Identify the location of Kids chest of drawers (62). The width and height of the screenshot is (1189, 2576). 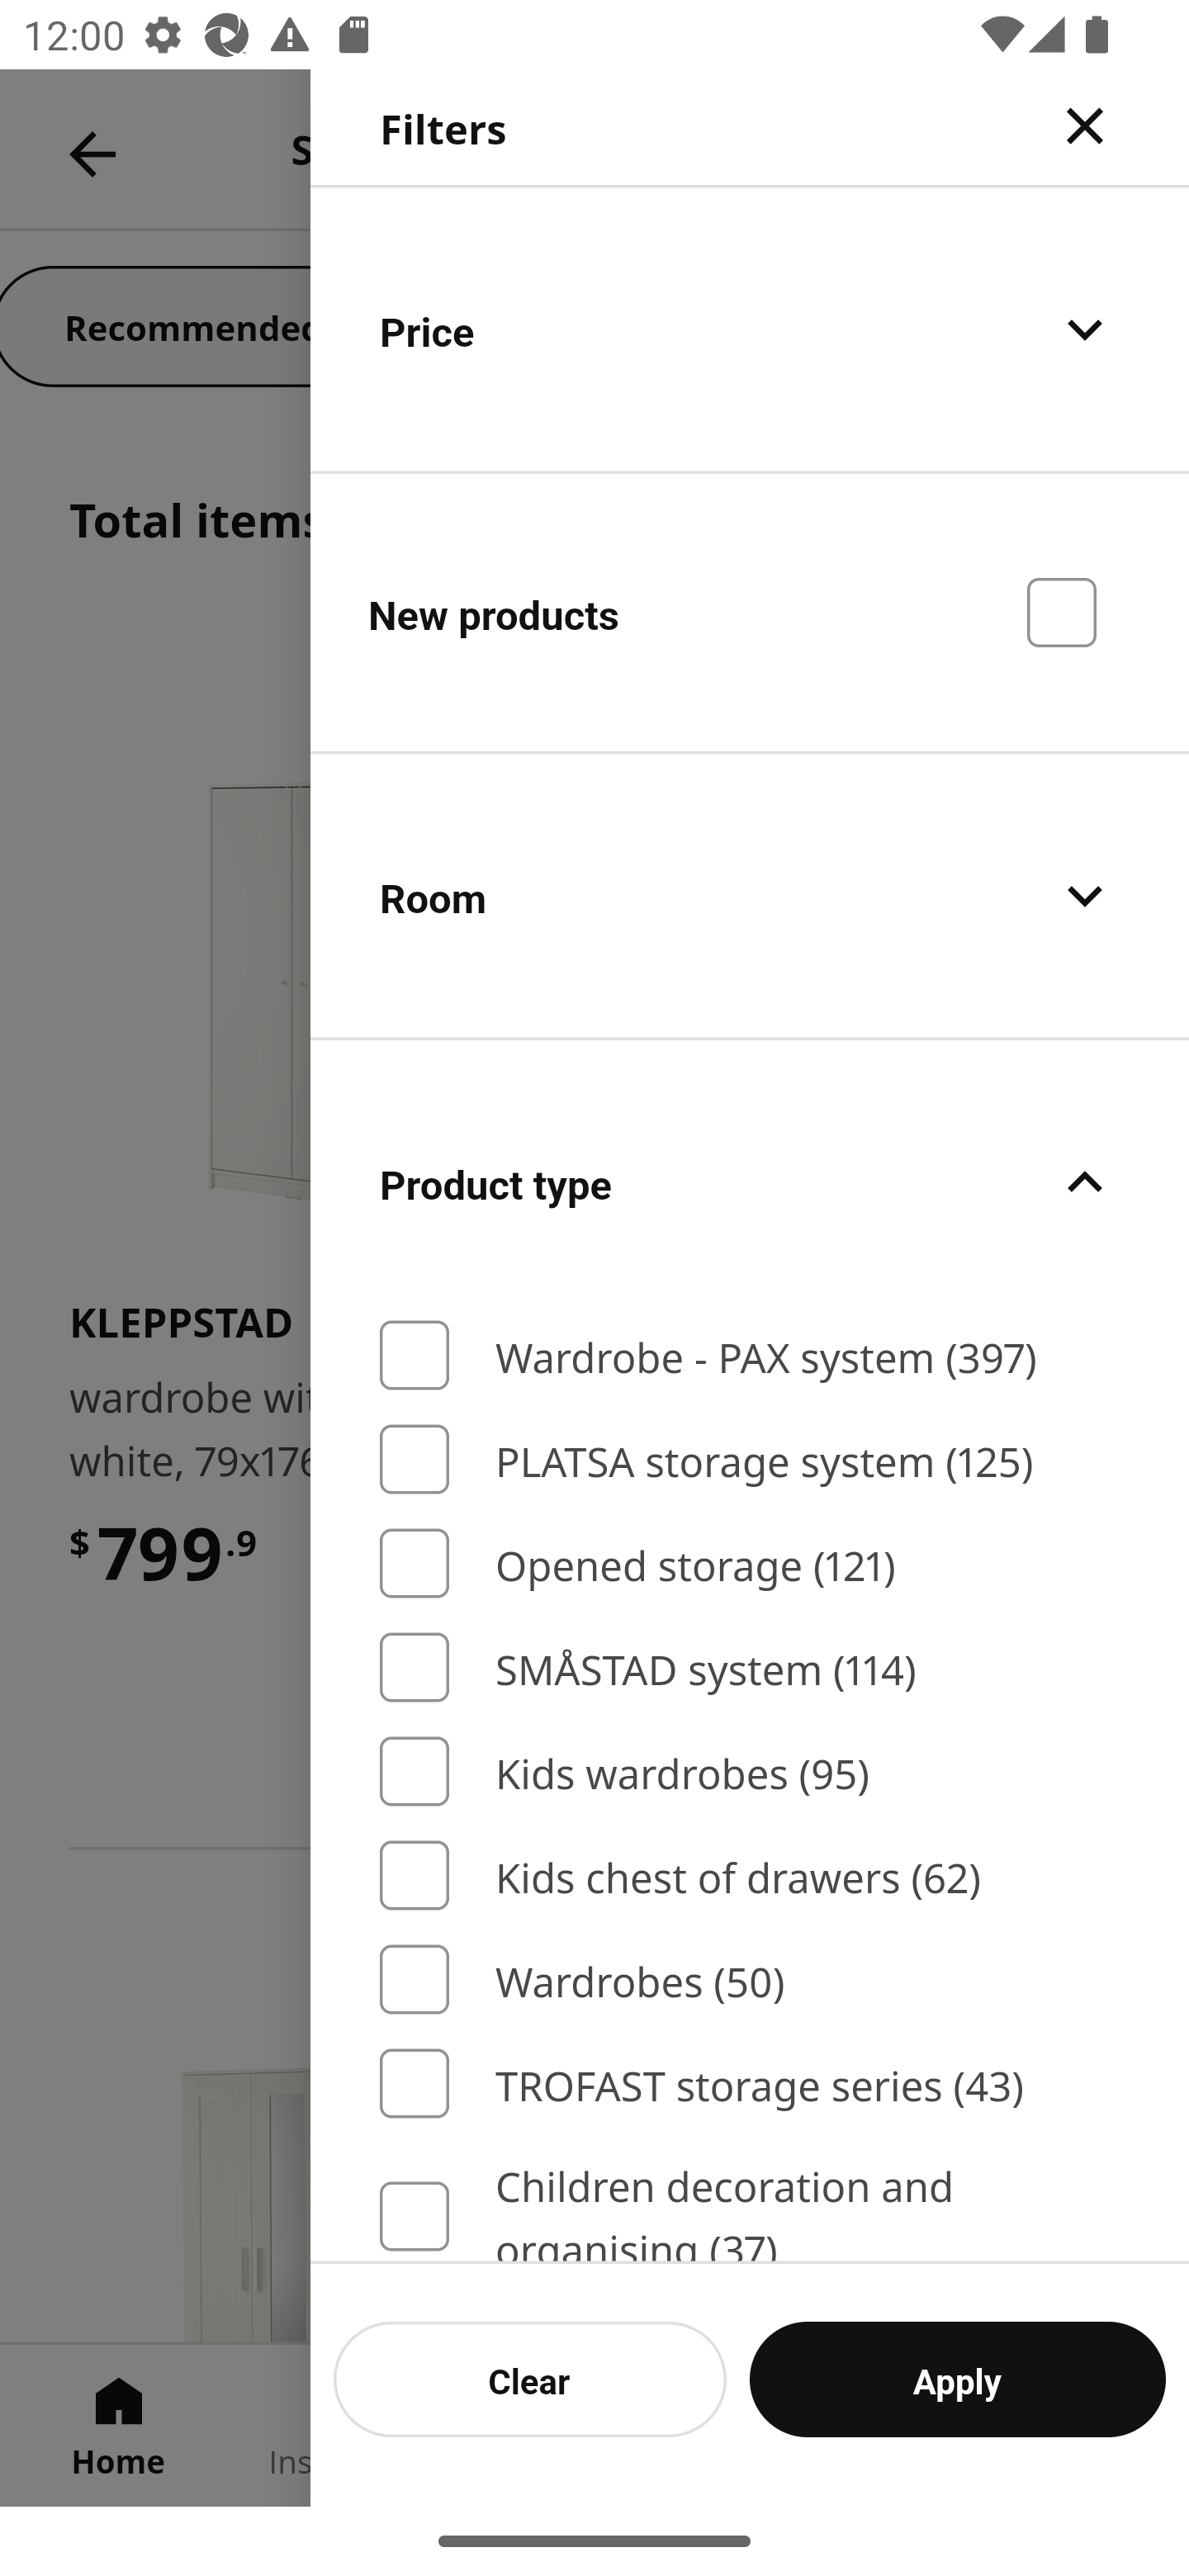
(750, 1876).